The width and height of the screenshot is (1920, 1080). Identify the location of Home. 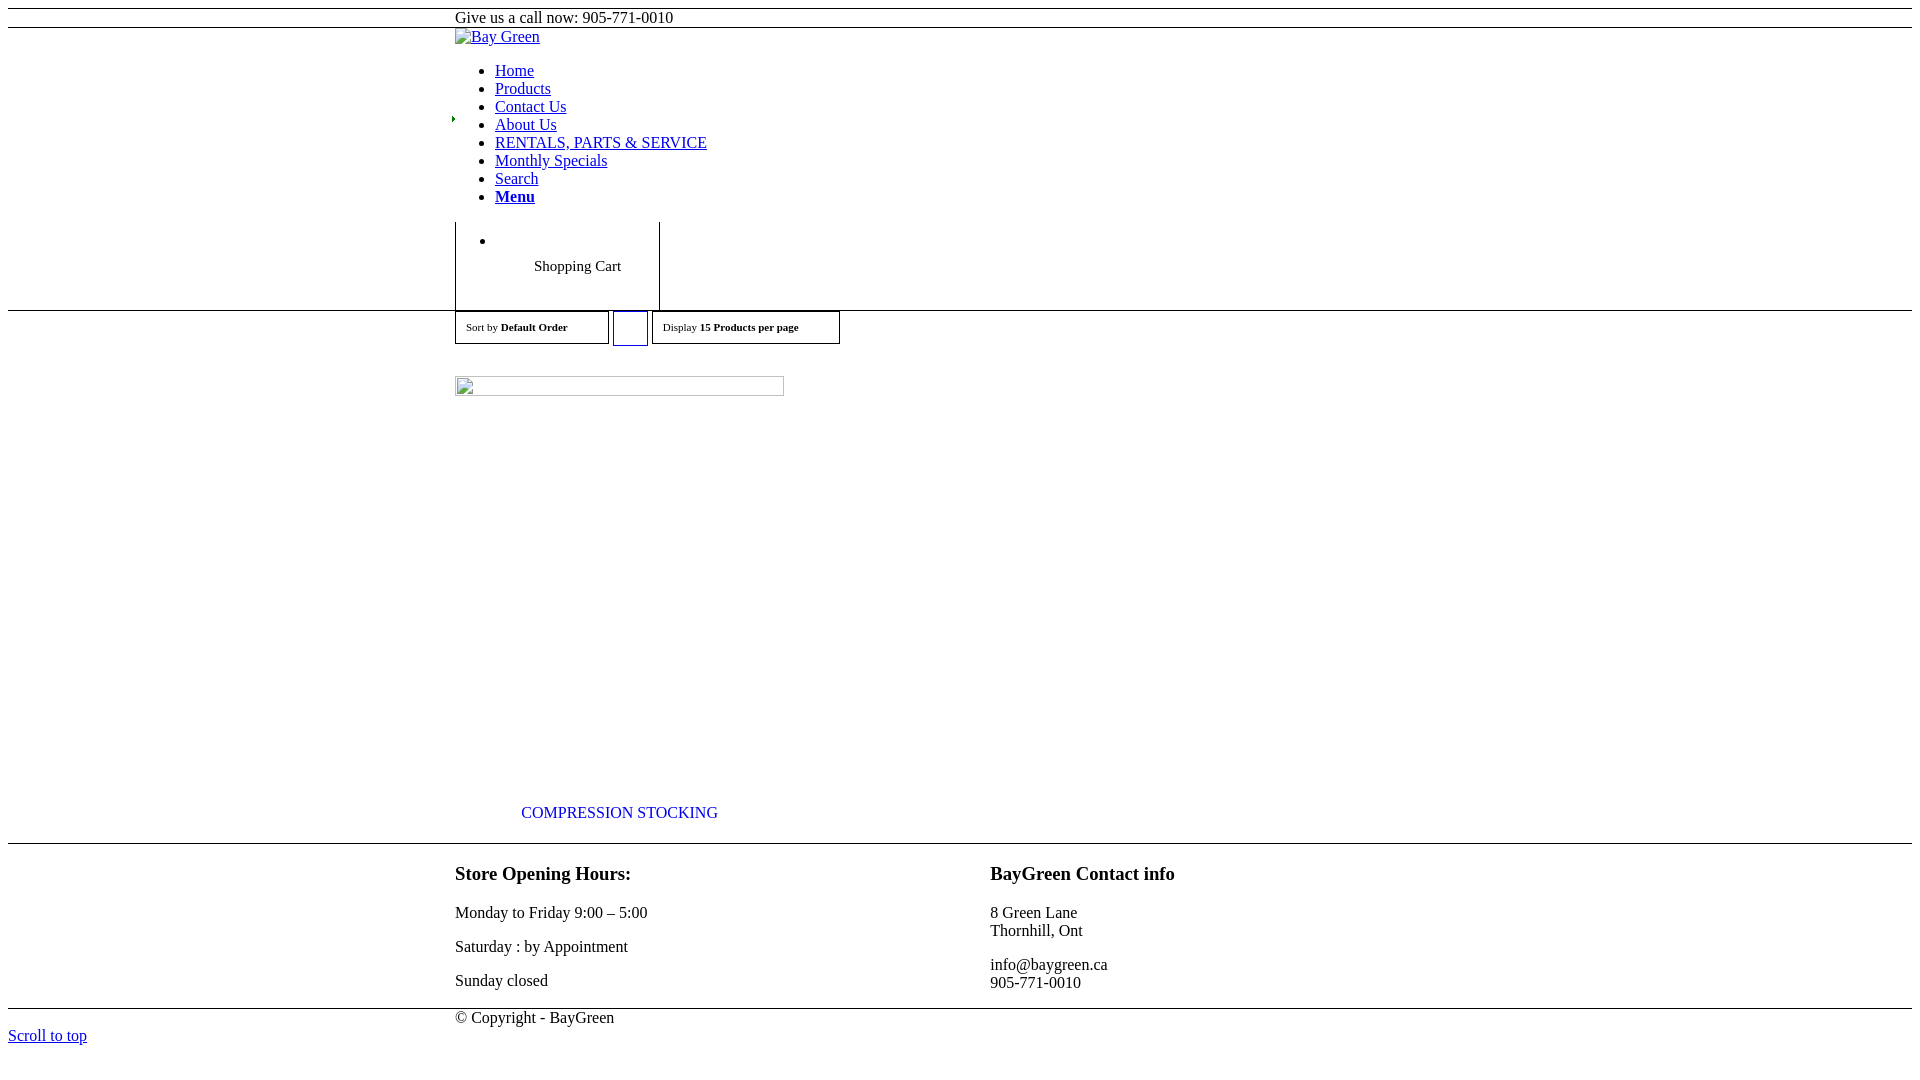
(514, 70).